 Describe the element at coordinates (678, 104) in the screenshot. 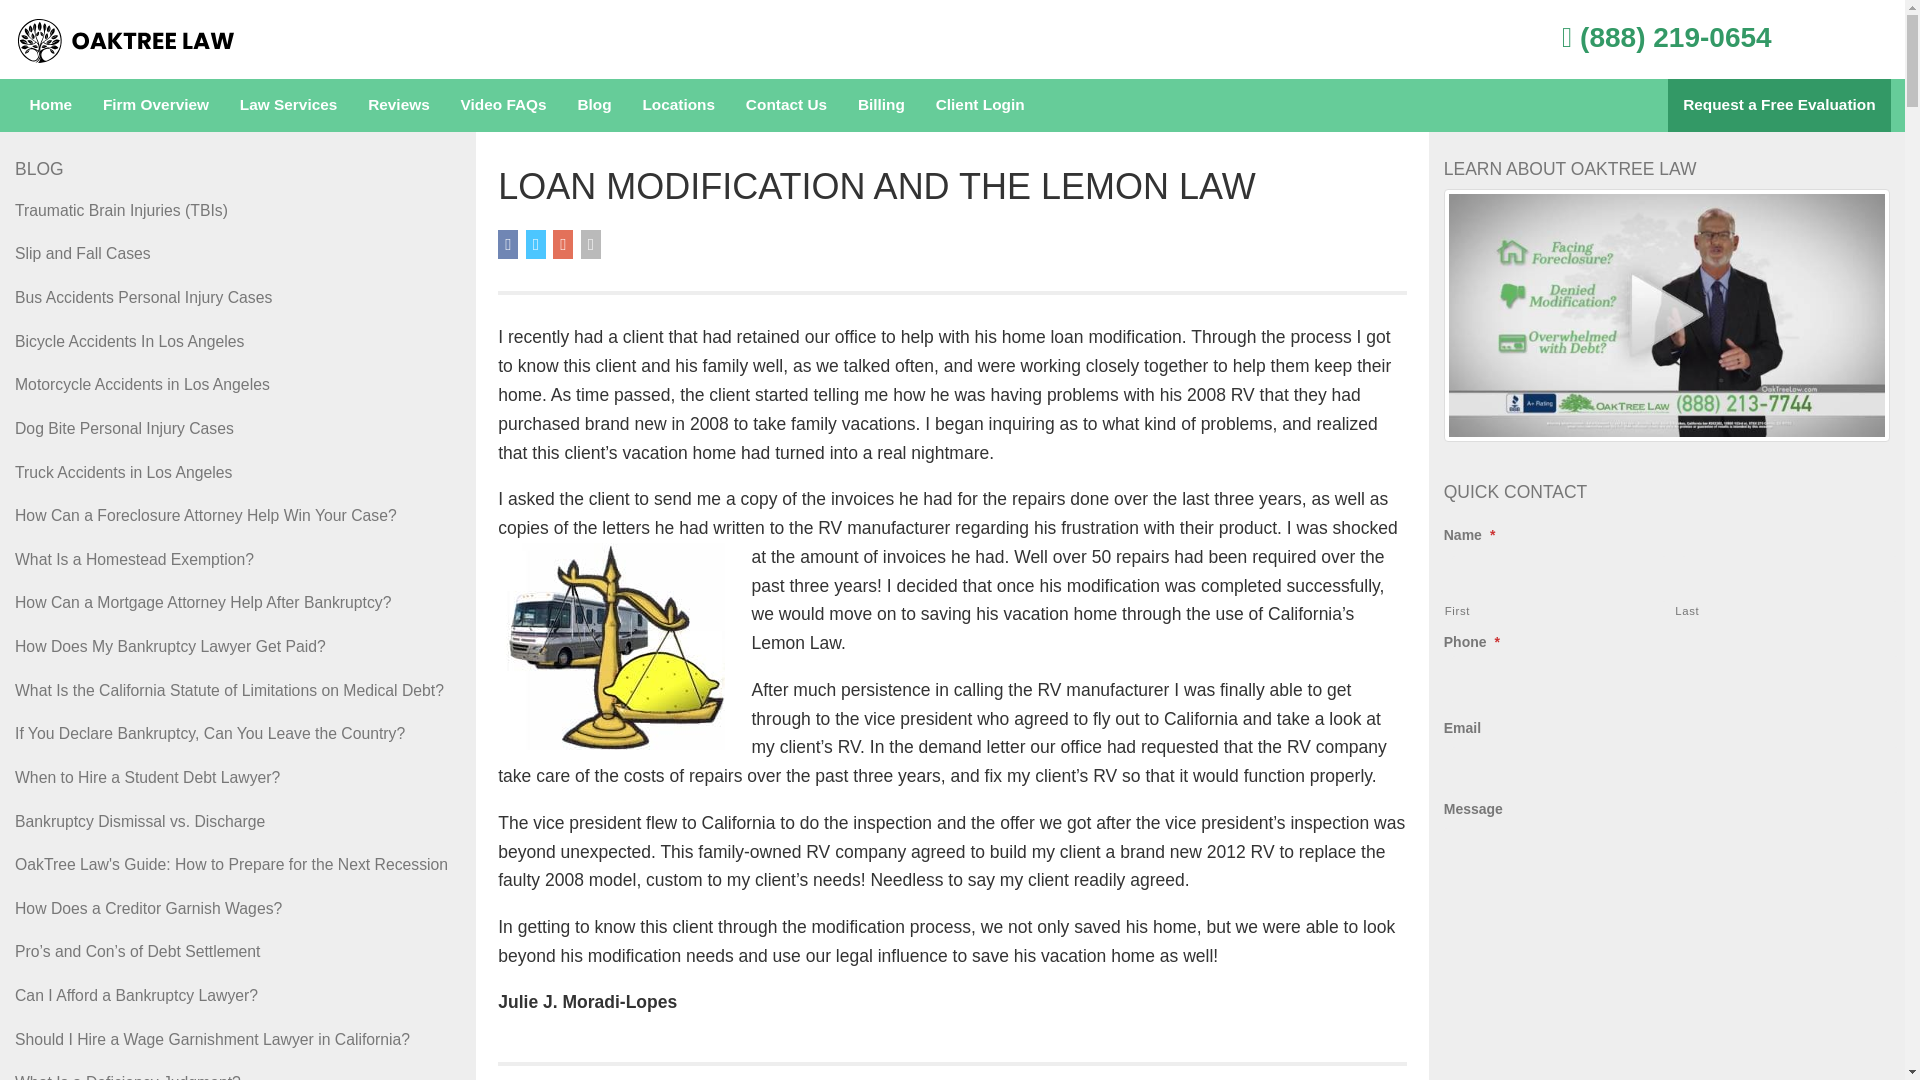

I see `Locations` at that location.